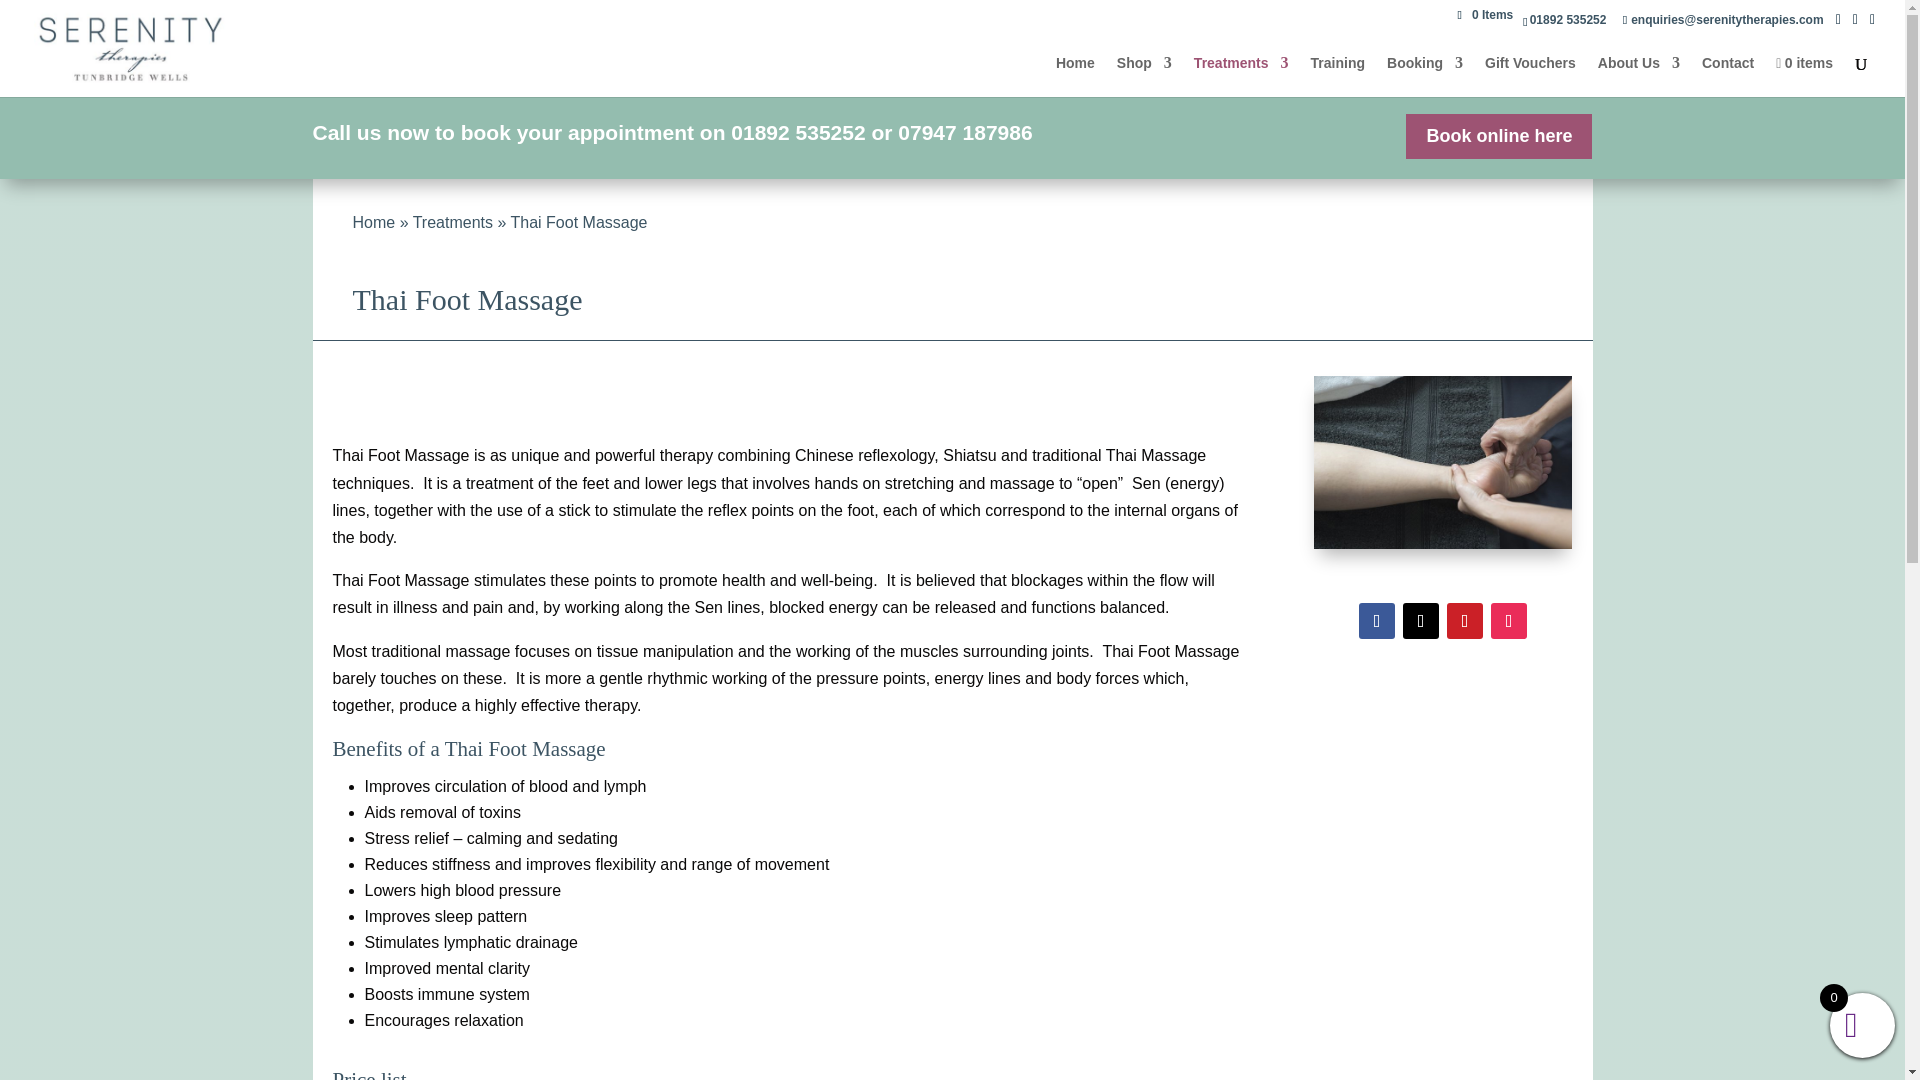  What do you see at coordinates (1442, 542) in the screenshot?
I see `Thai Foot Massage available at Serenity Therapies` at bounding box center [1442, 542].